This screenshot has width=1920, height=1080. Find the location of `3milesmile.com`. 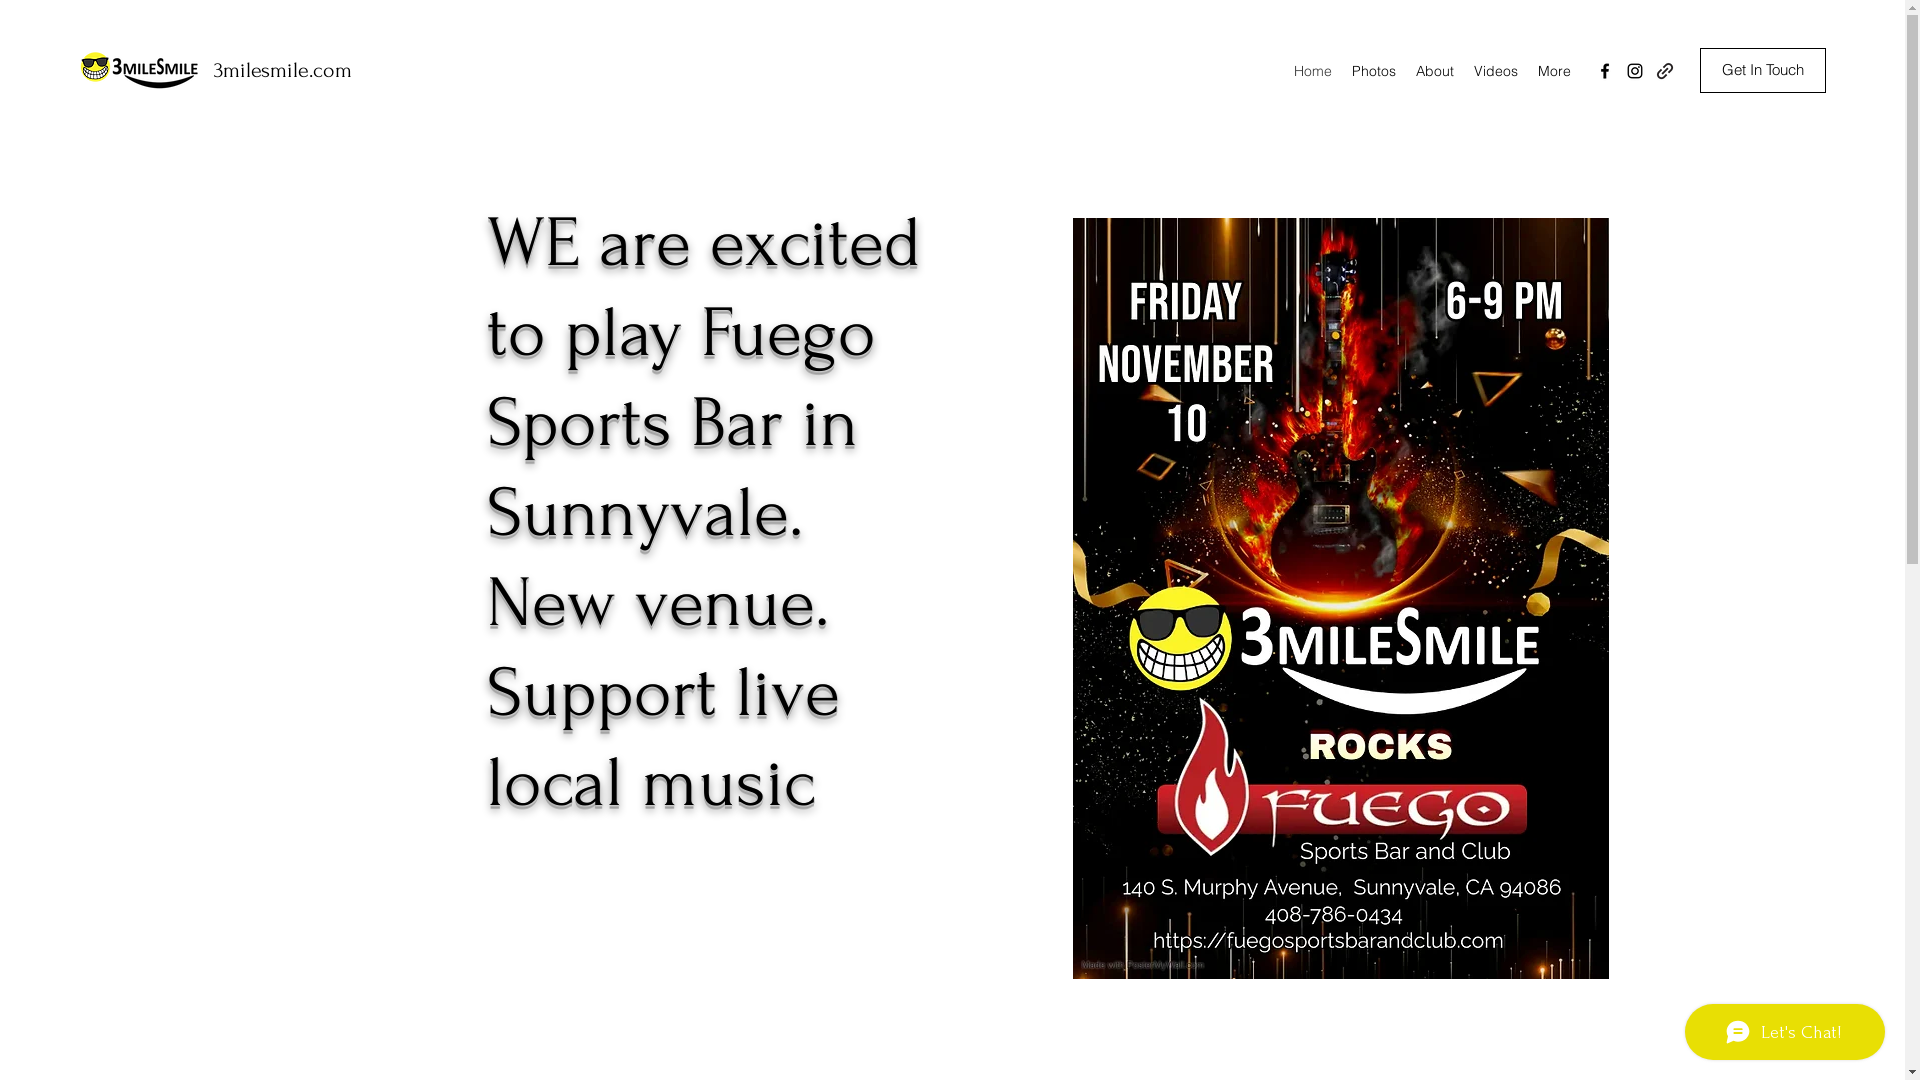

3milesmile.com is located at coordinates (283, 70).